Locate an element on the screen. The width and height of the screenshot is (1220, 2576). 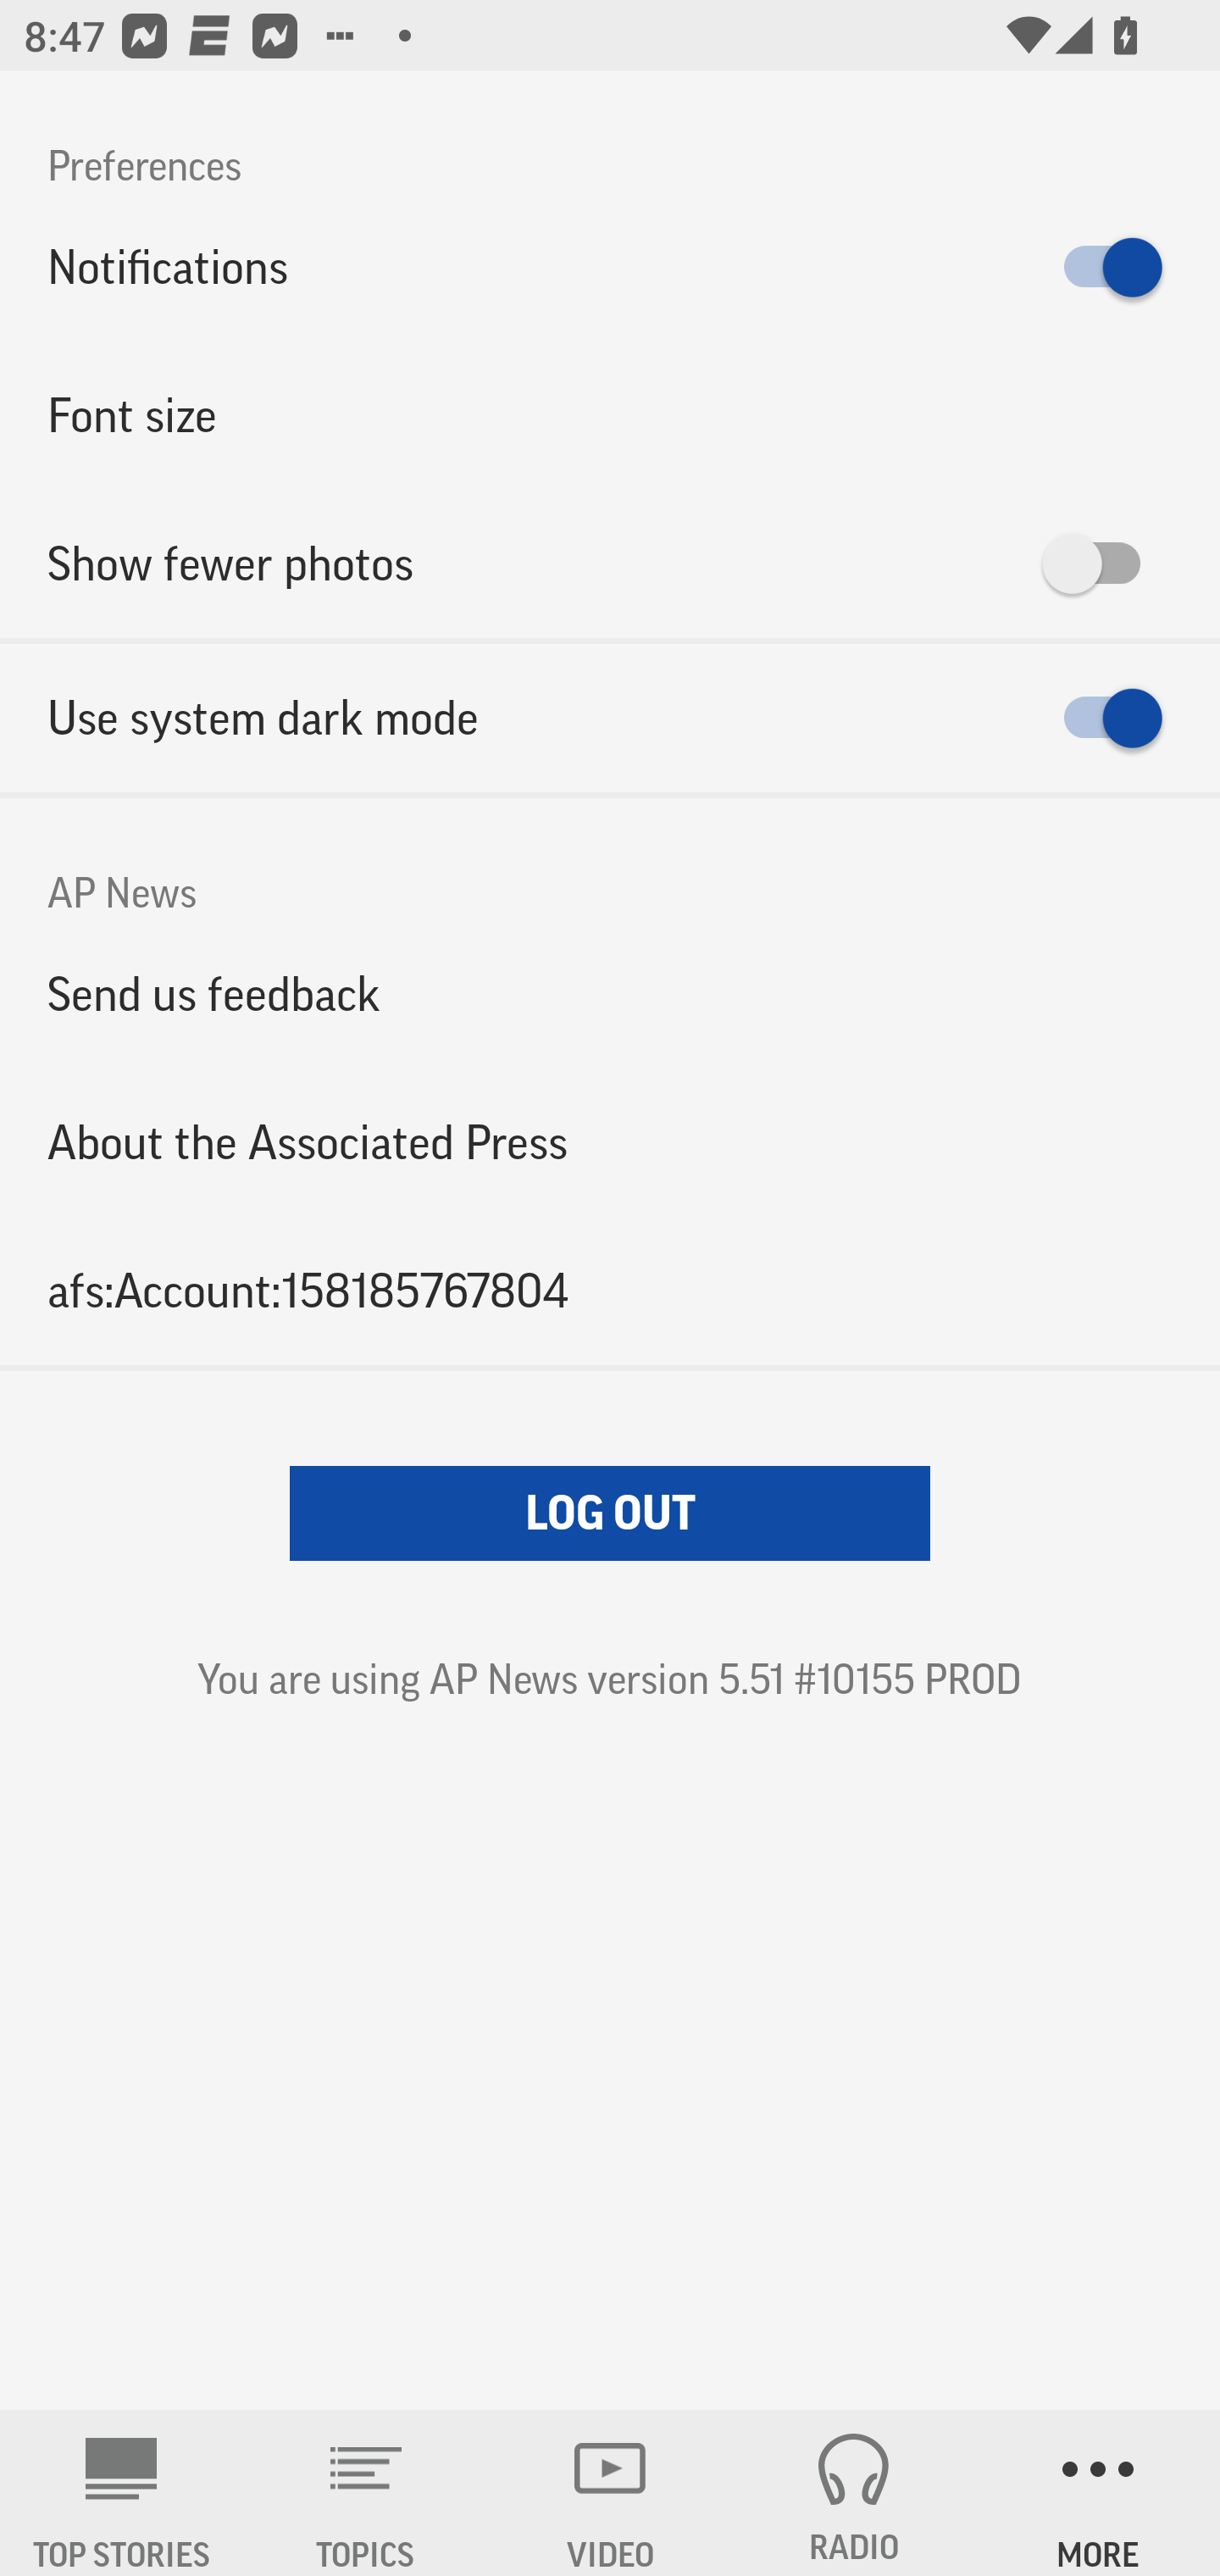
Show fewer photos is located at coordinates (610, 563).